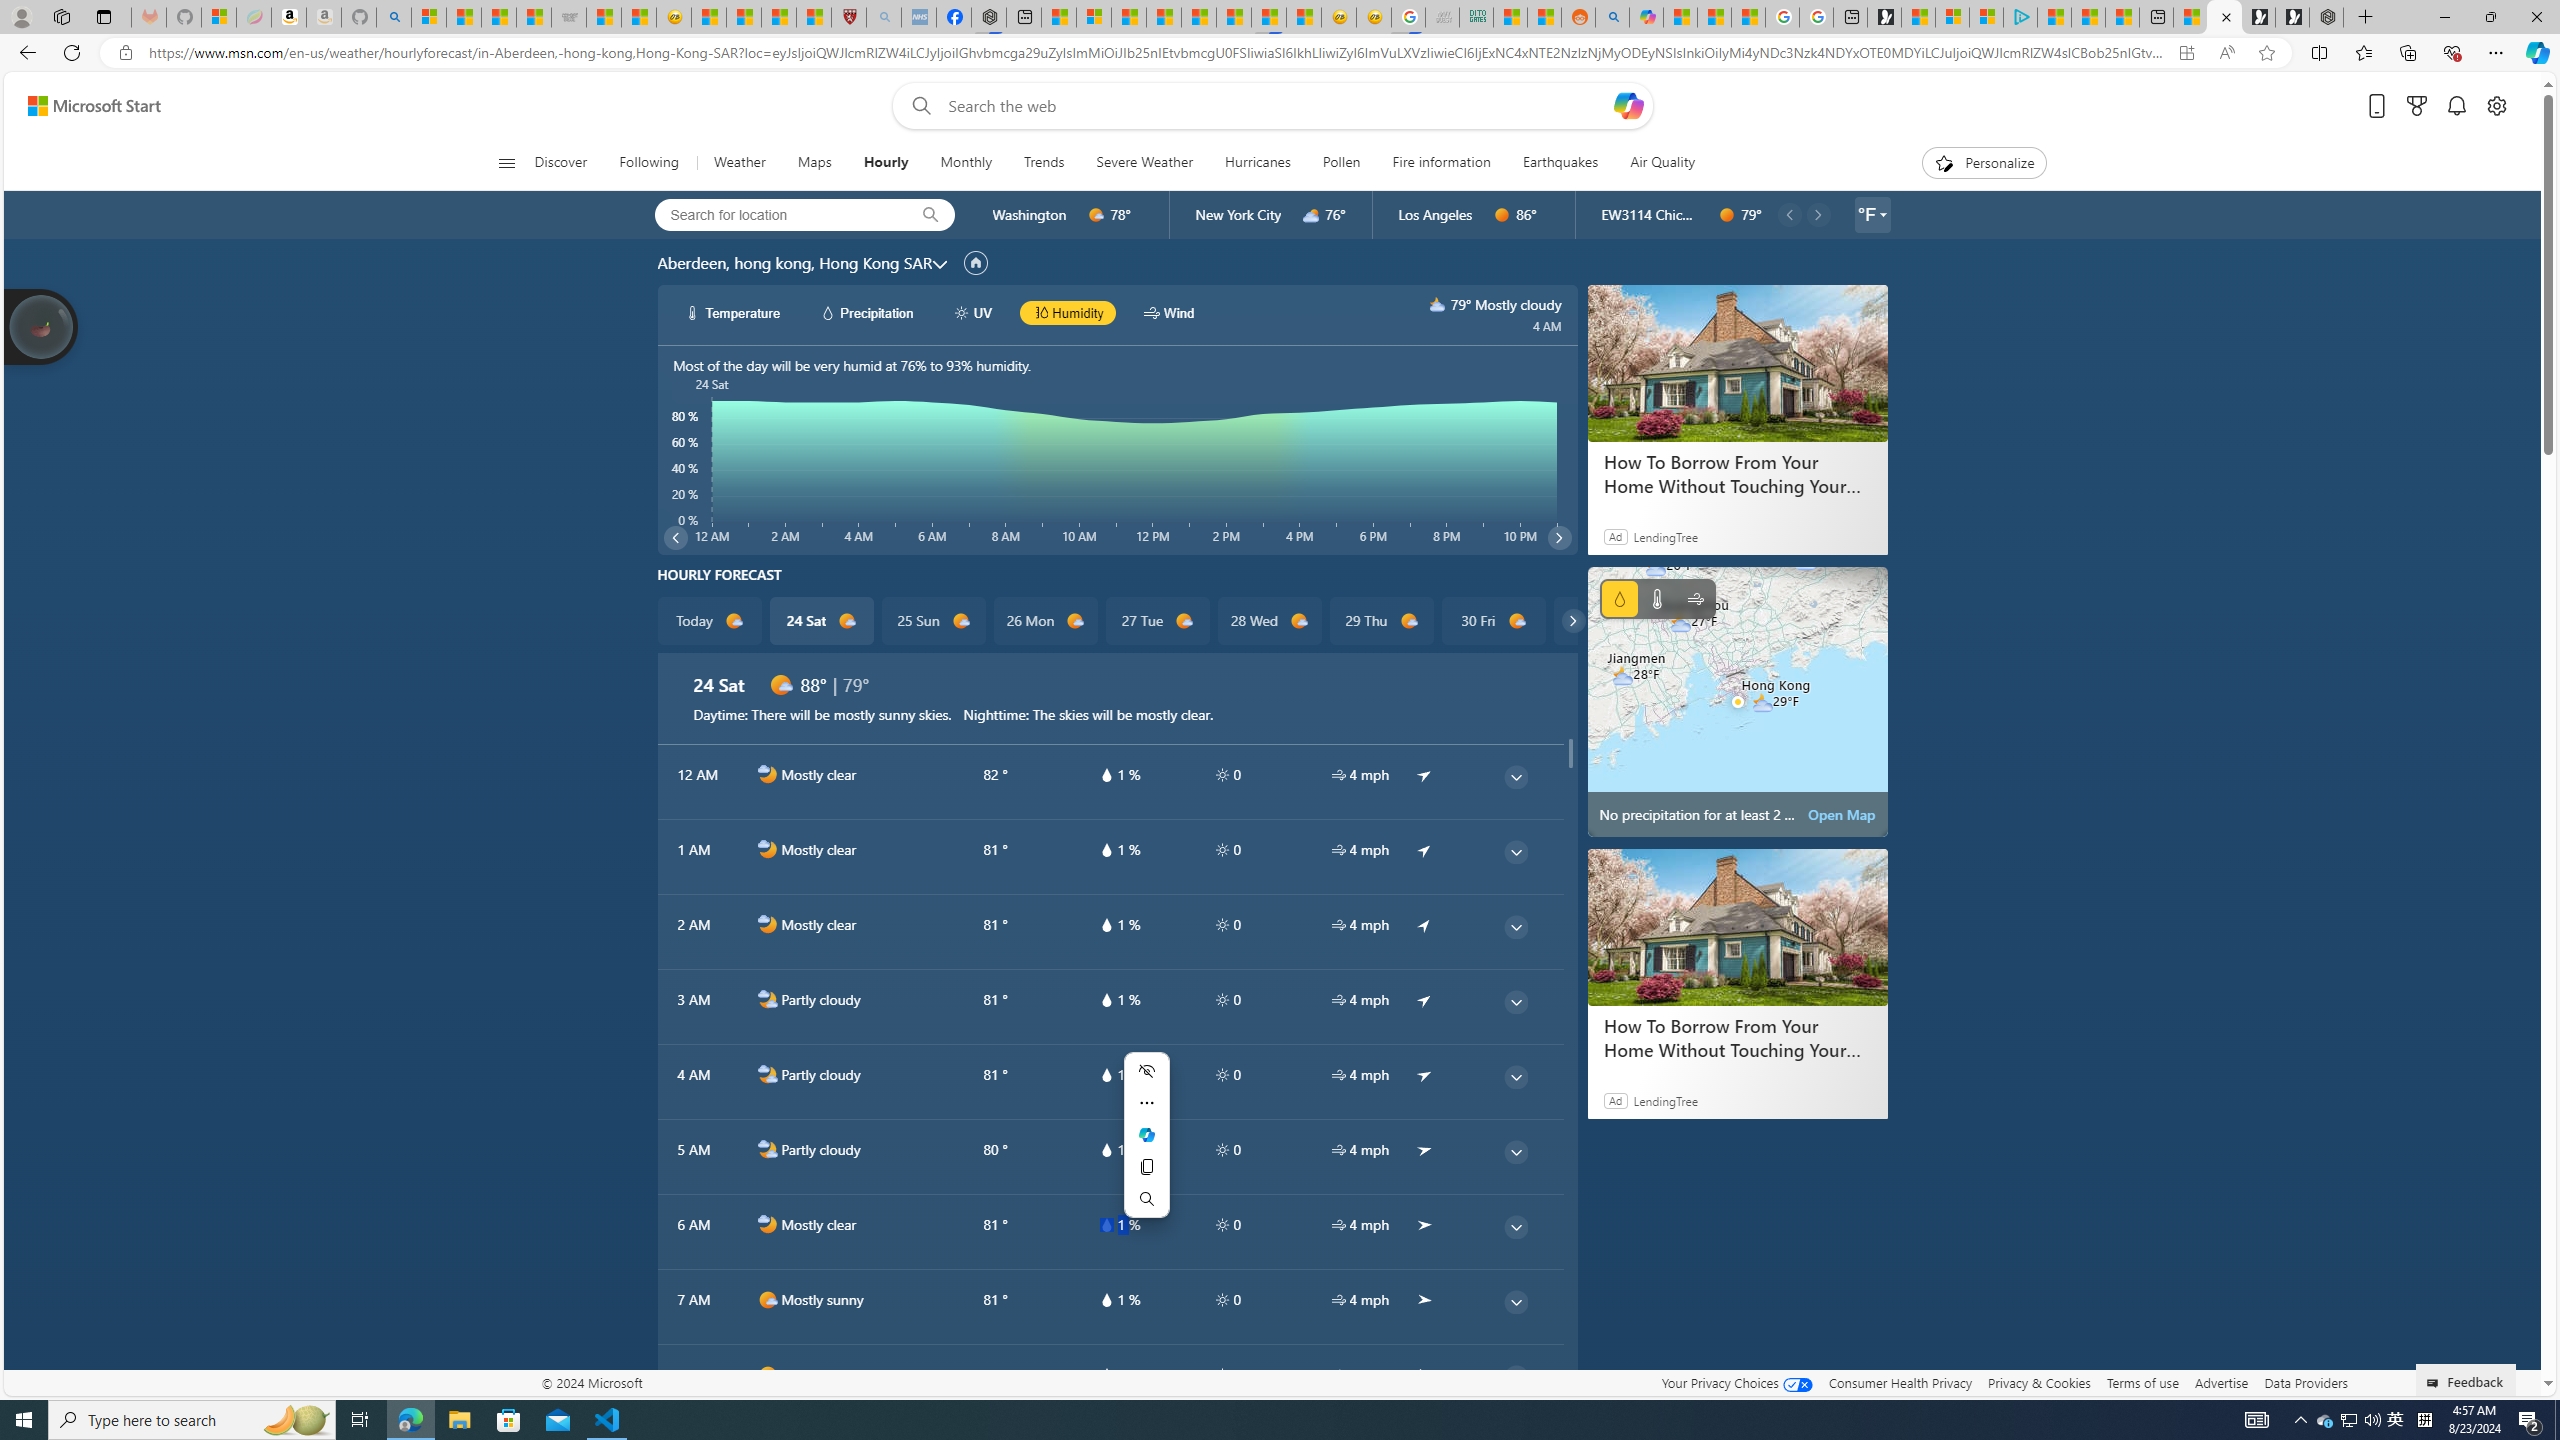 This screenshot has height=1440, width=2560. I want to click on d3000, so click(1312, 215).